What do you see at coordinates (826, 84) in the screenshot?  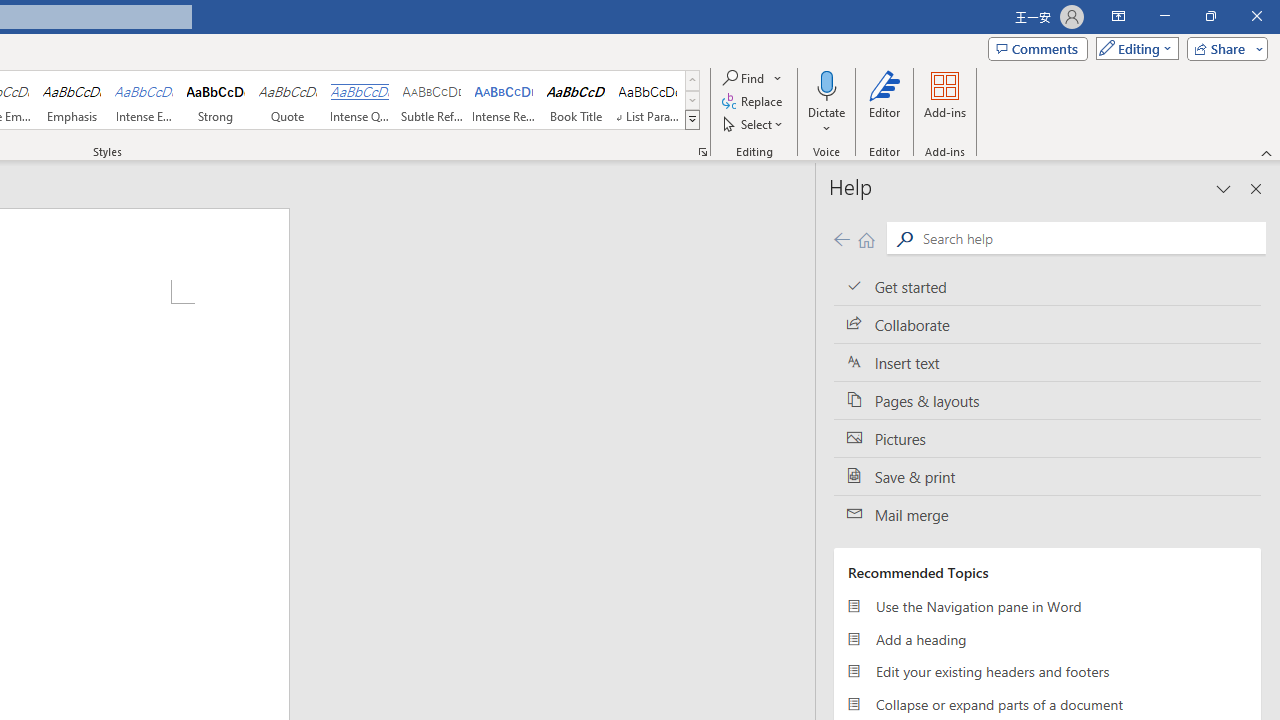 I see `Dictate` at bounding box center [826, 84].